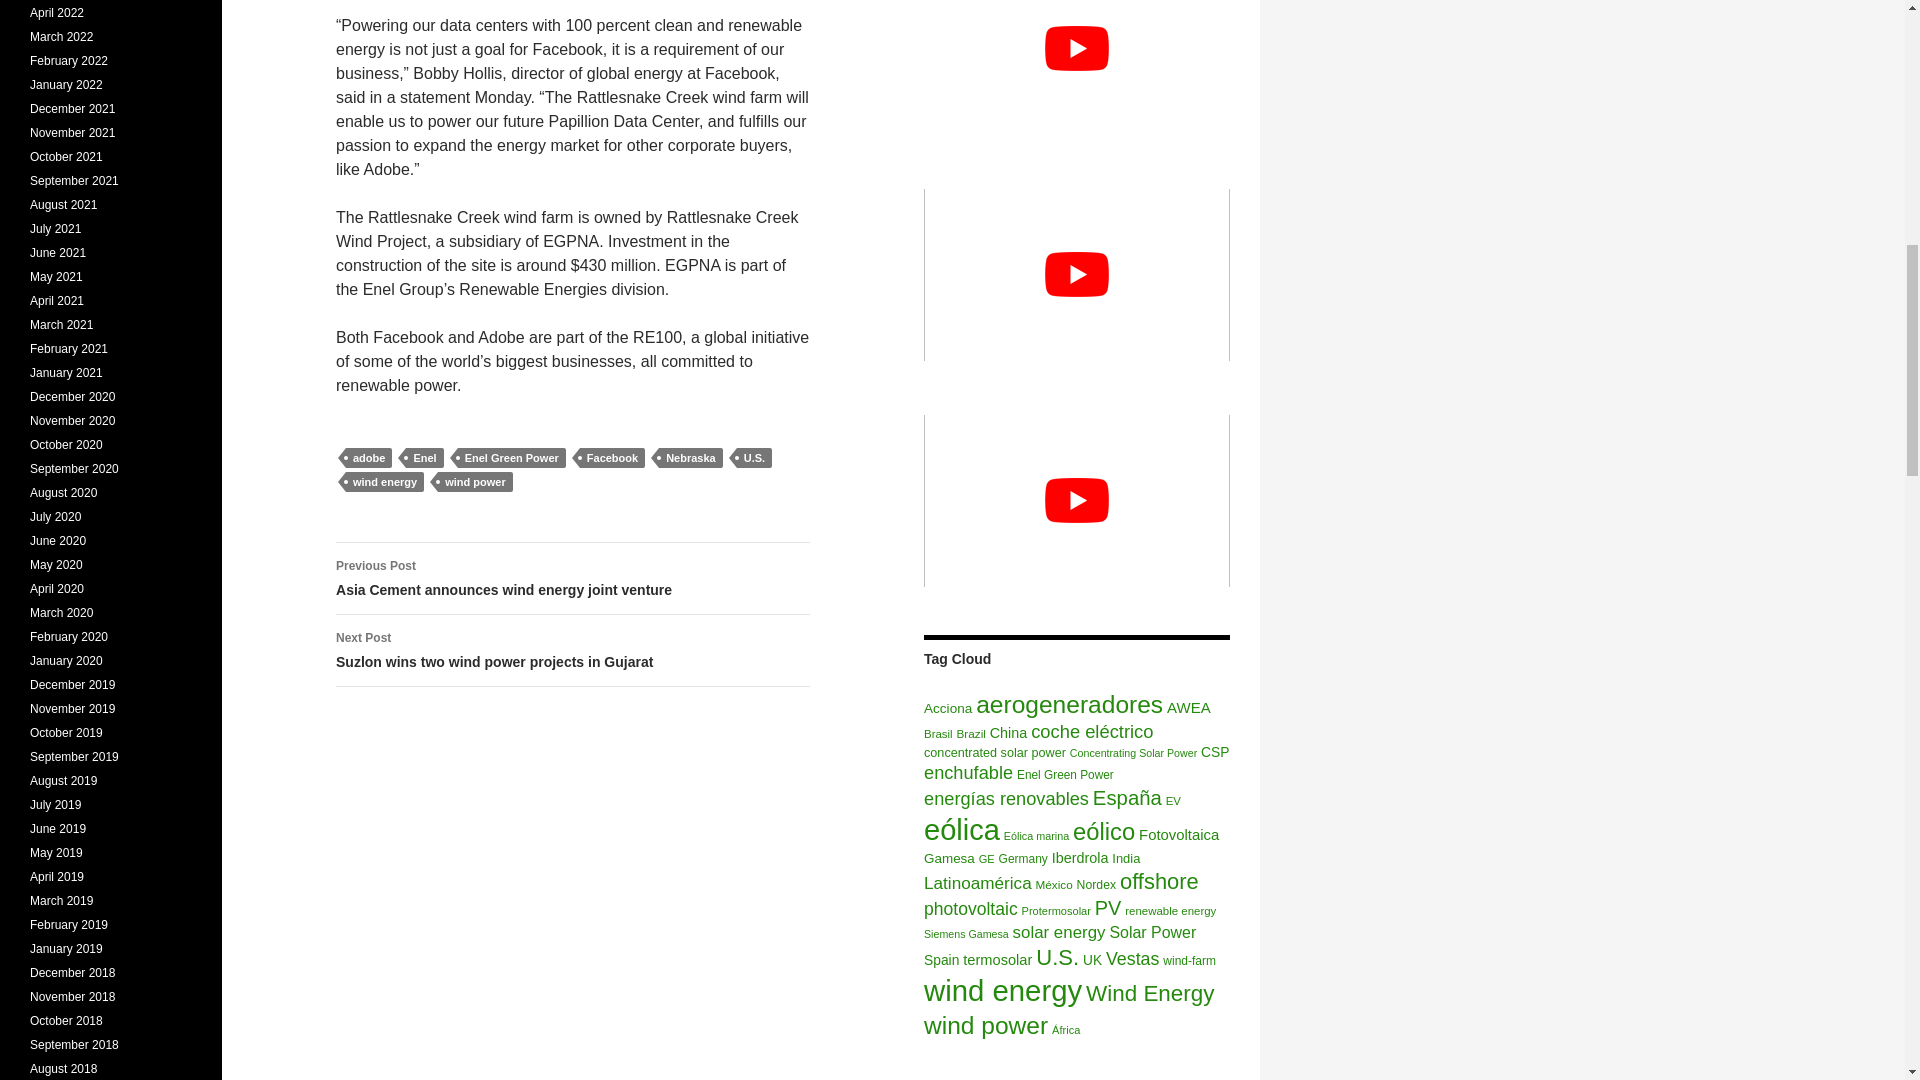 This screenshot has width=1920, height=1080. I want to click on wind power, so click(474, 482).